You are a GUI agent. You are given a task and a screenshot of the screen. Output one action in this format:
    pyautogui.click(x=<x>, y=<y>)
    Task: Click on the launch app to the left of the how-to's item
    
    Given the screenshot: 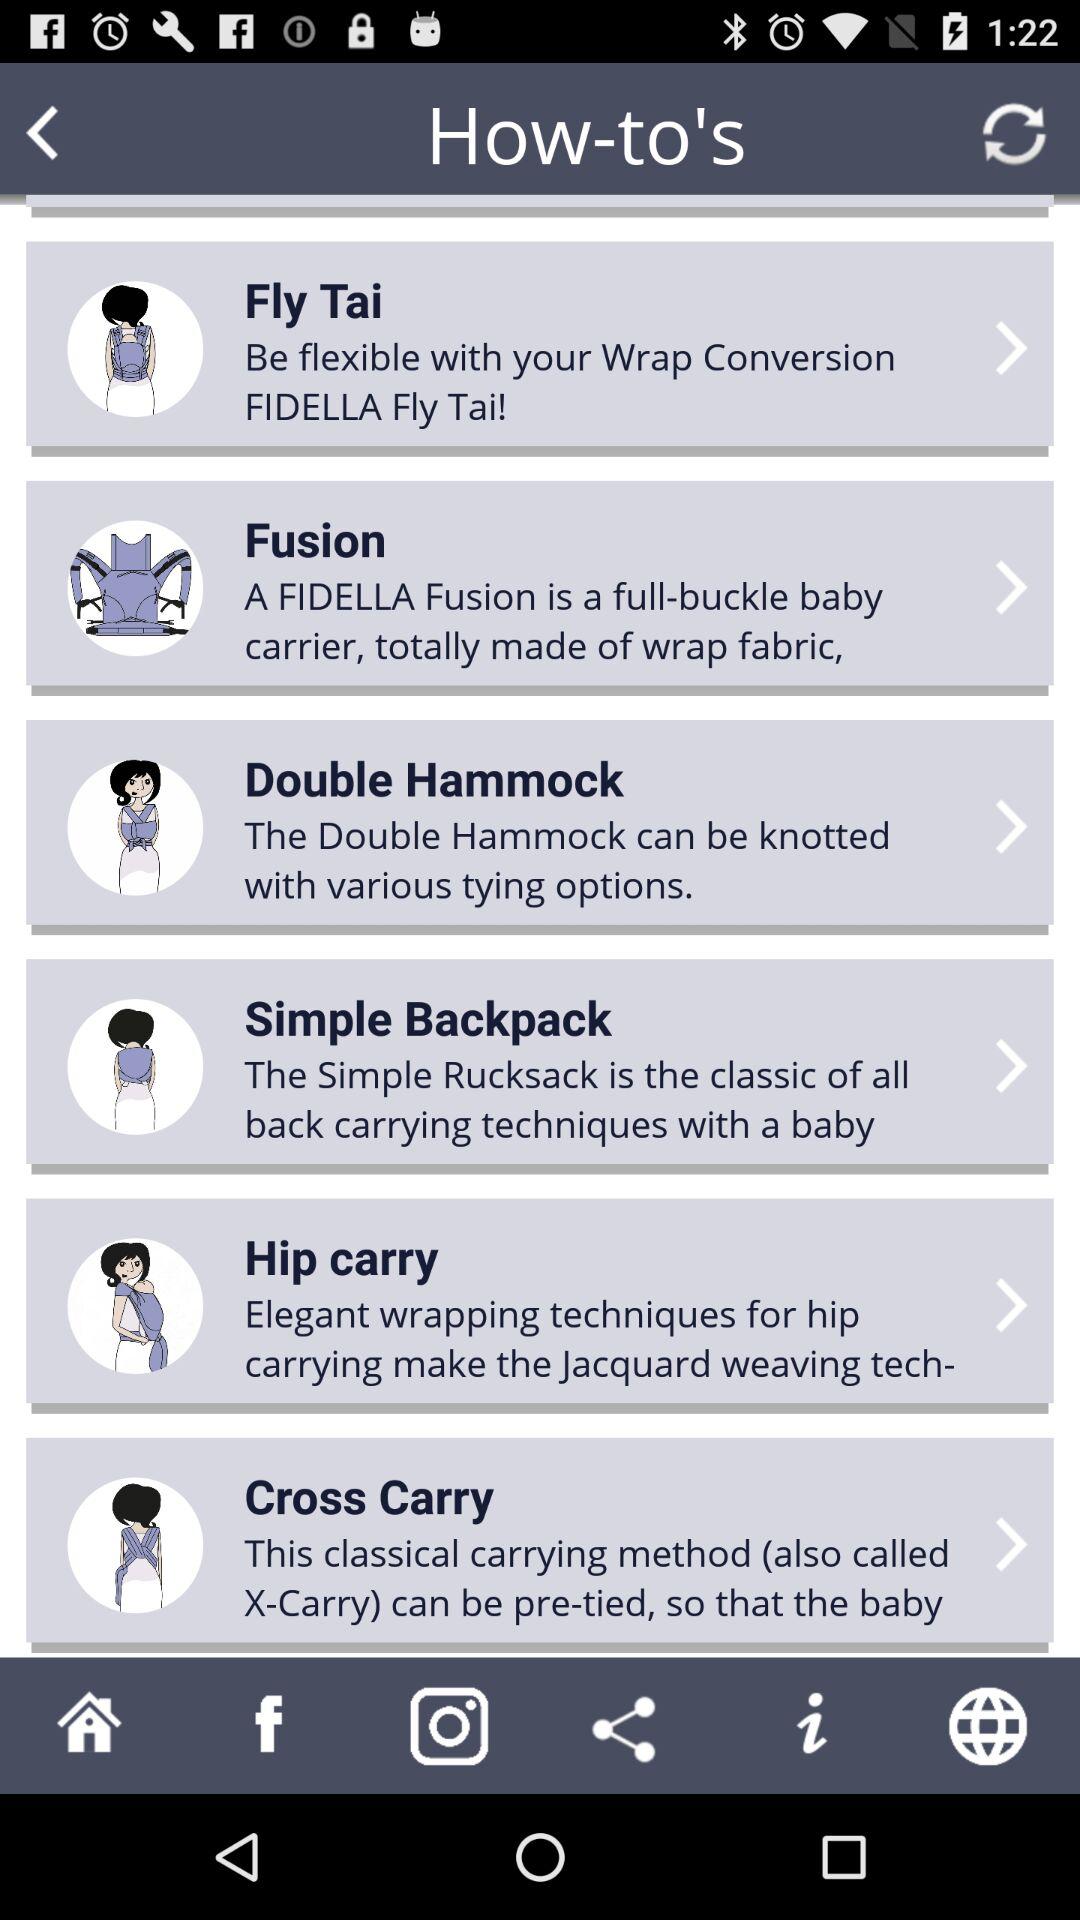 What is the action you would take?
    pyautogui.click(x=81, y=134)
    